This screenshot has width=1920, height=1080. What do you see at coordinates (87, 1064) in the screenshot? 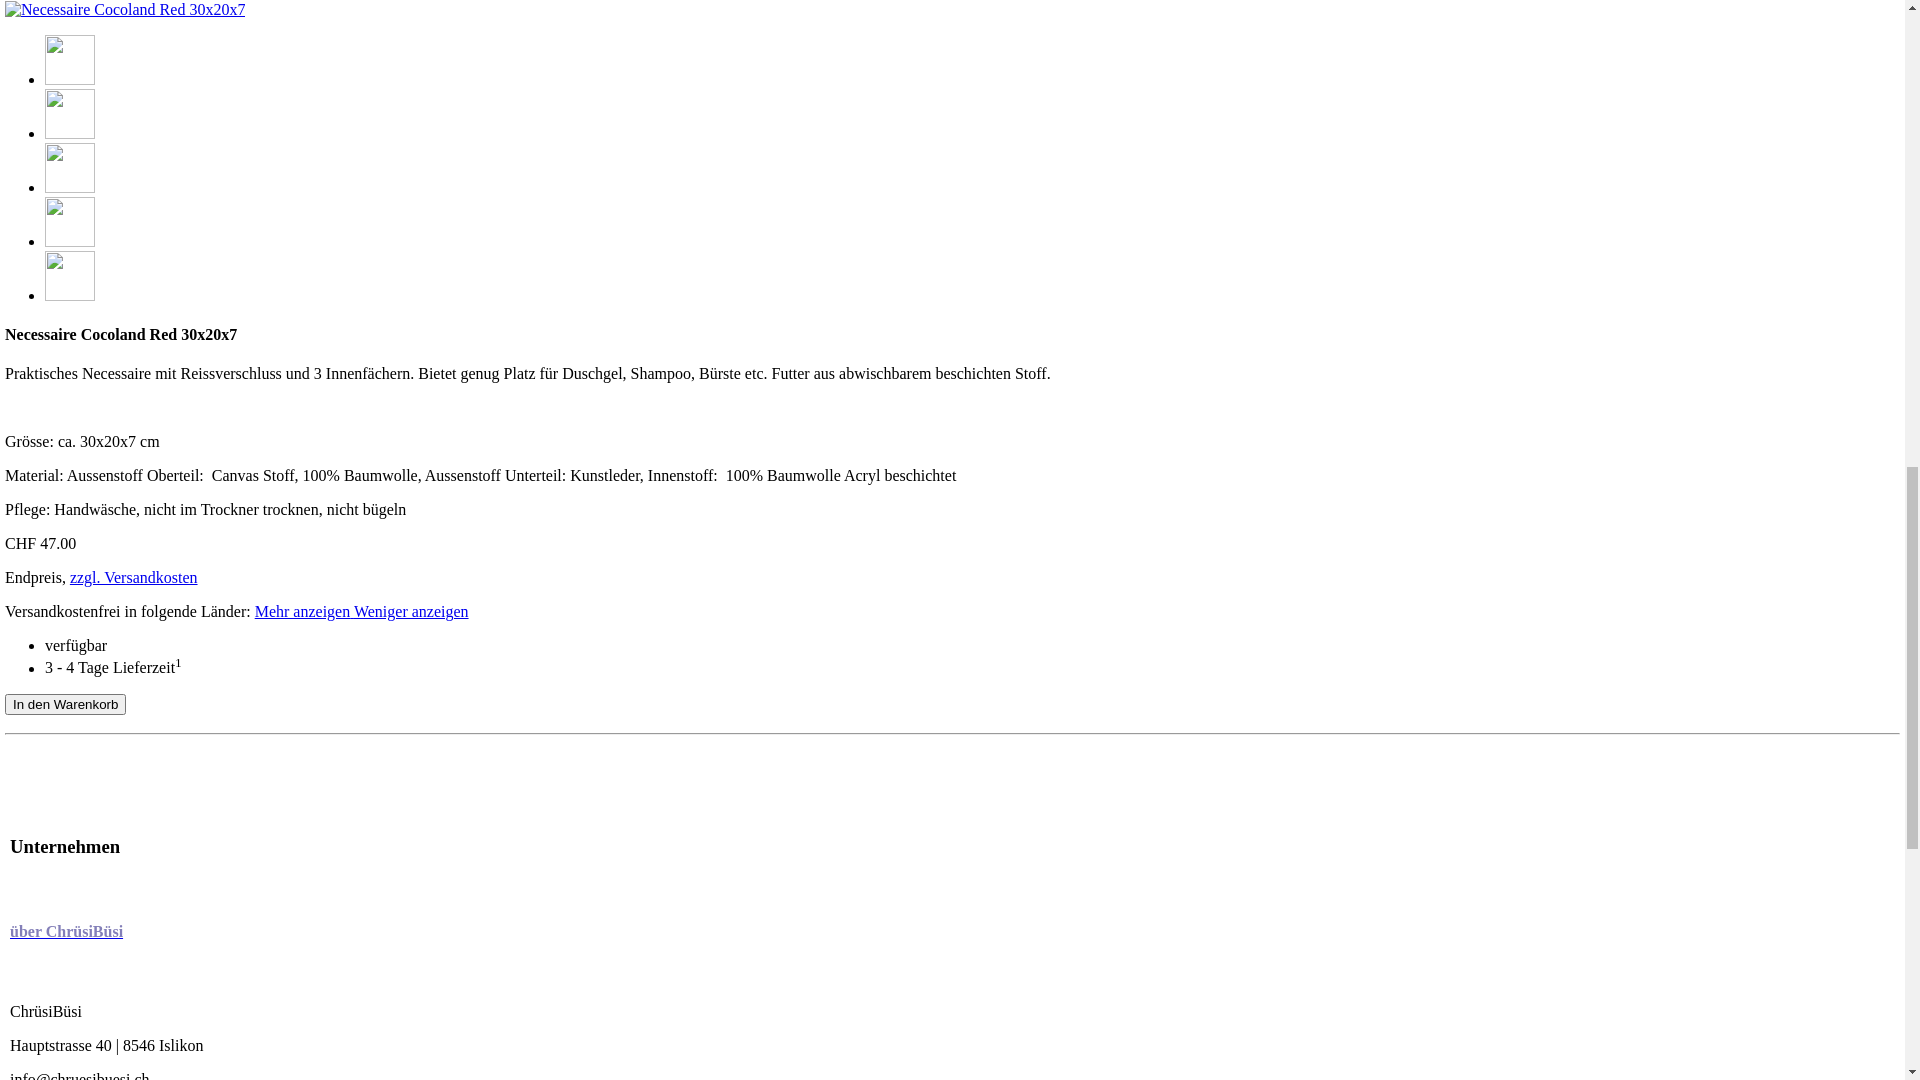
I see `Necessaires M` at bounding box center [87, 1064].